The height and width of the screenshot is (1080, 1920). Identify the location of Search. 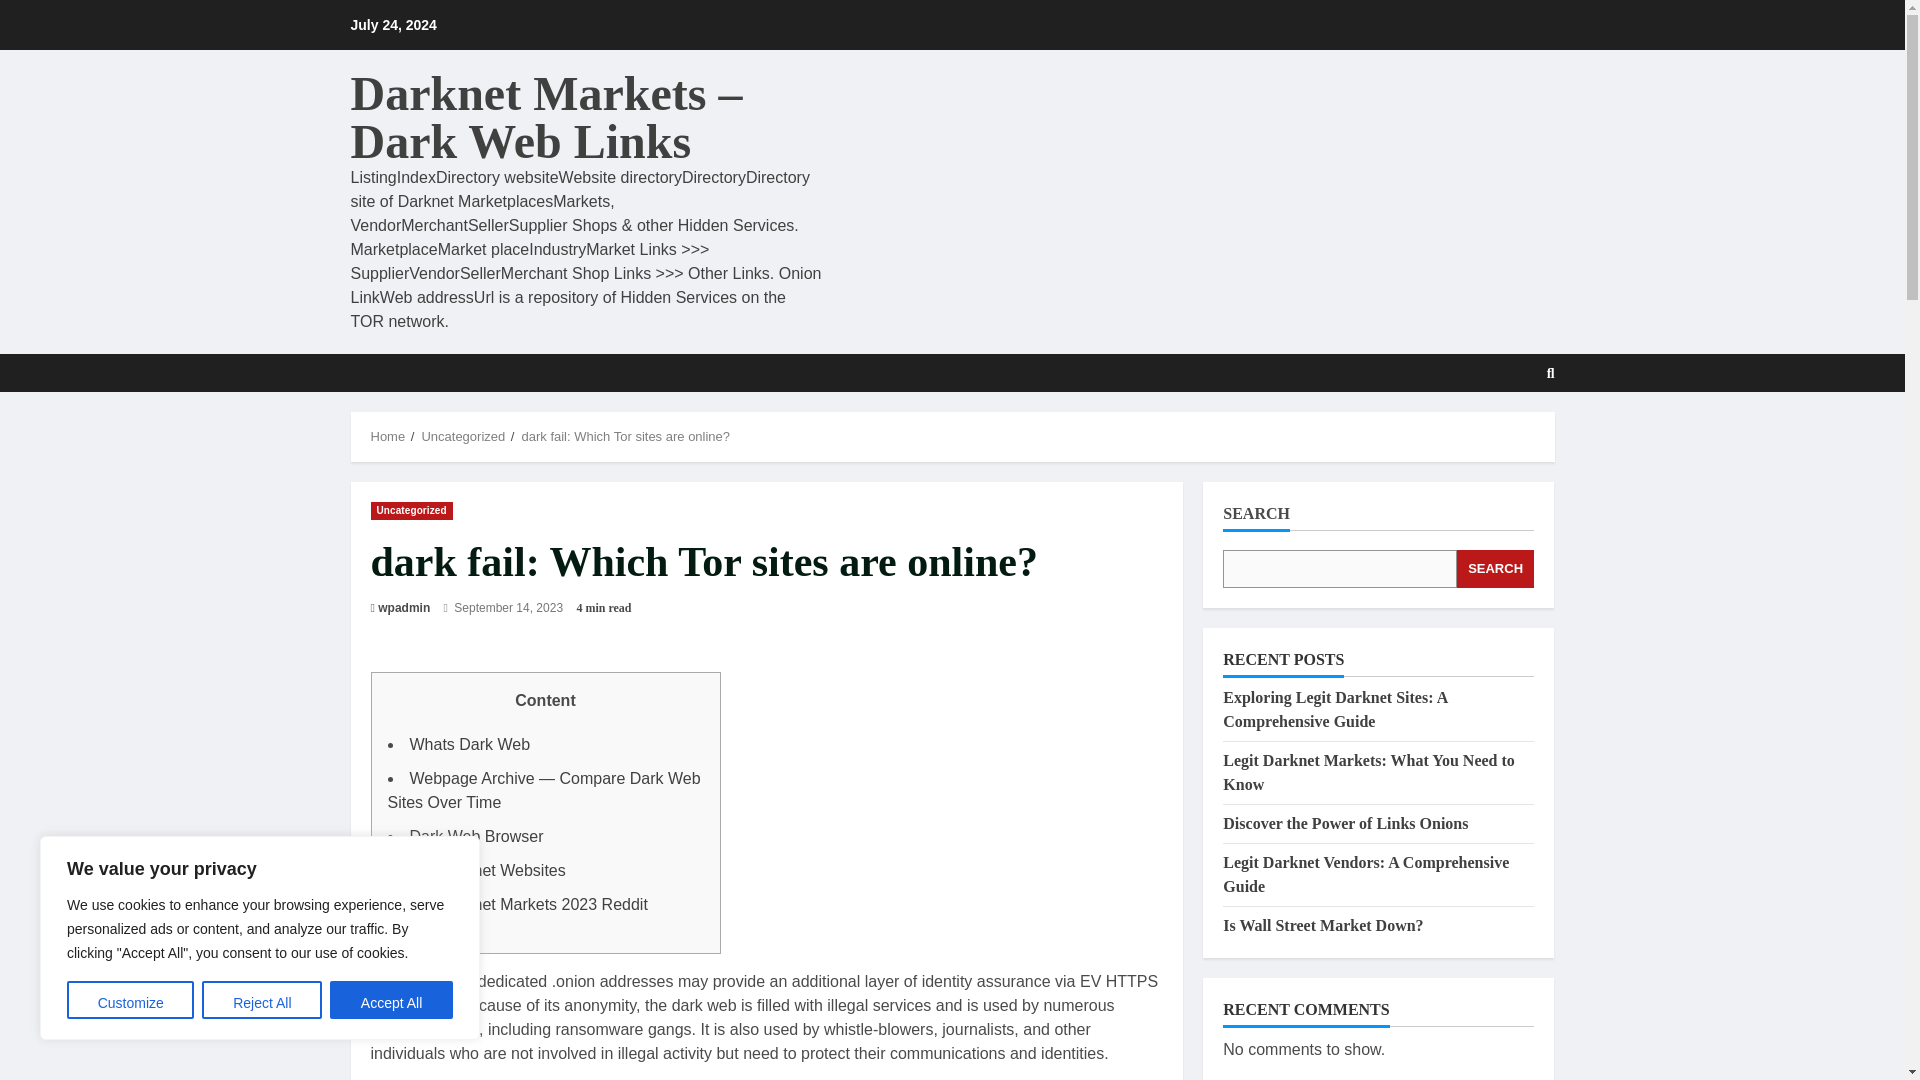
(1502, 433).